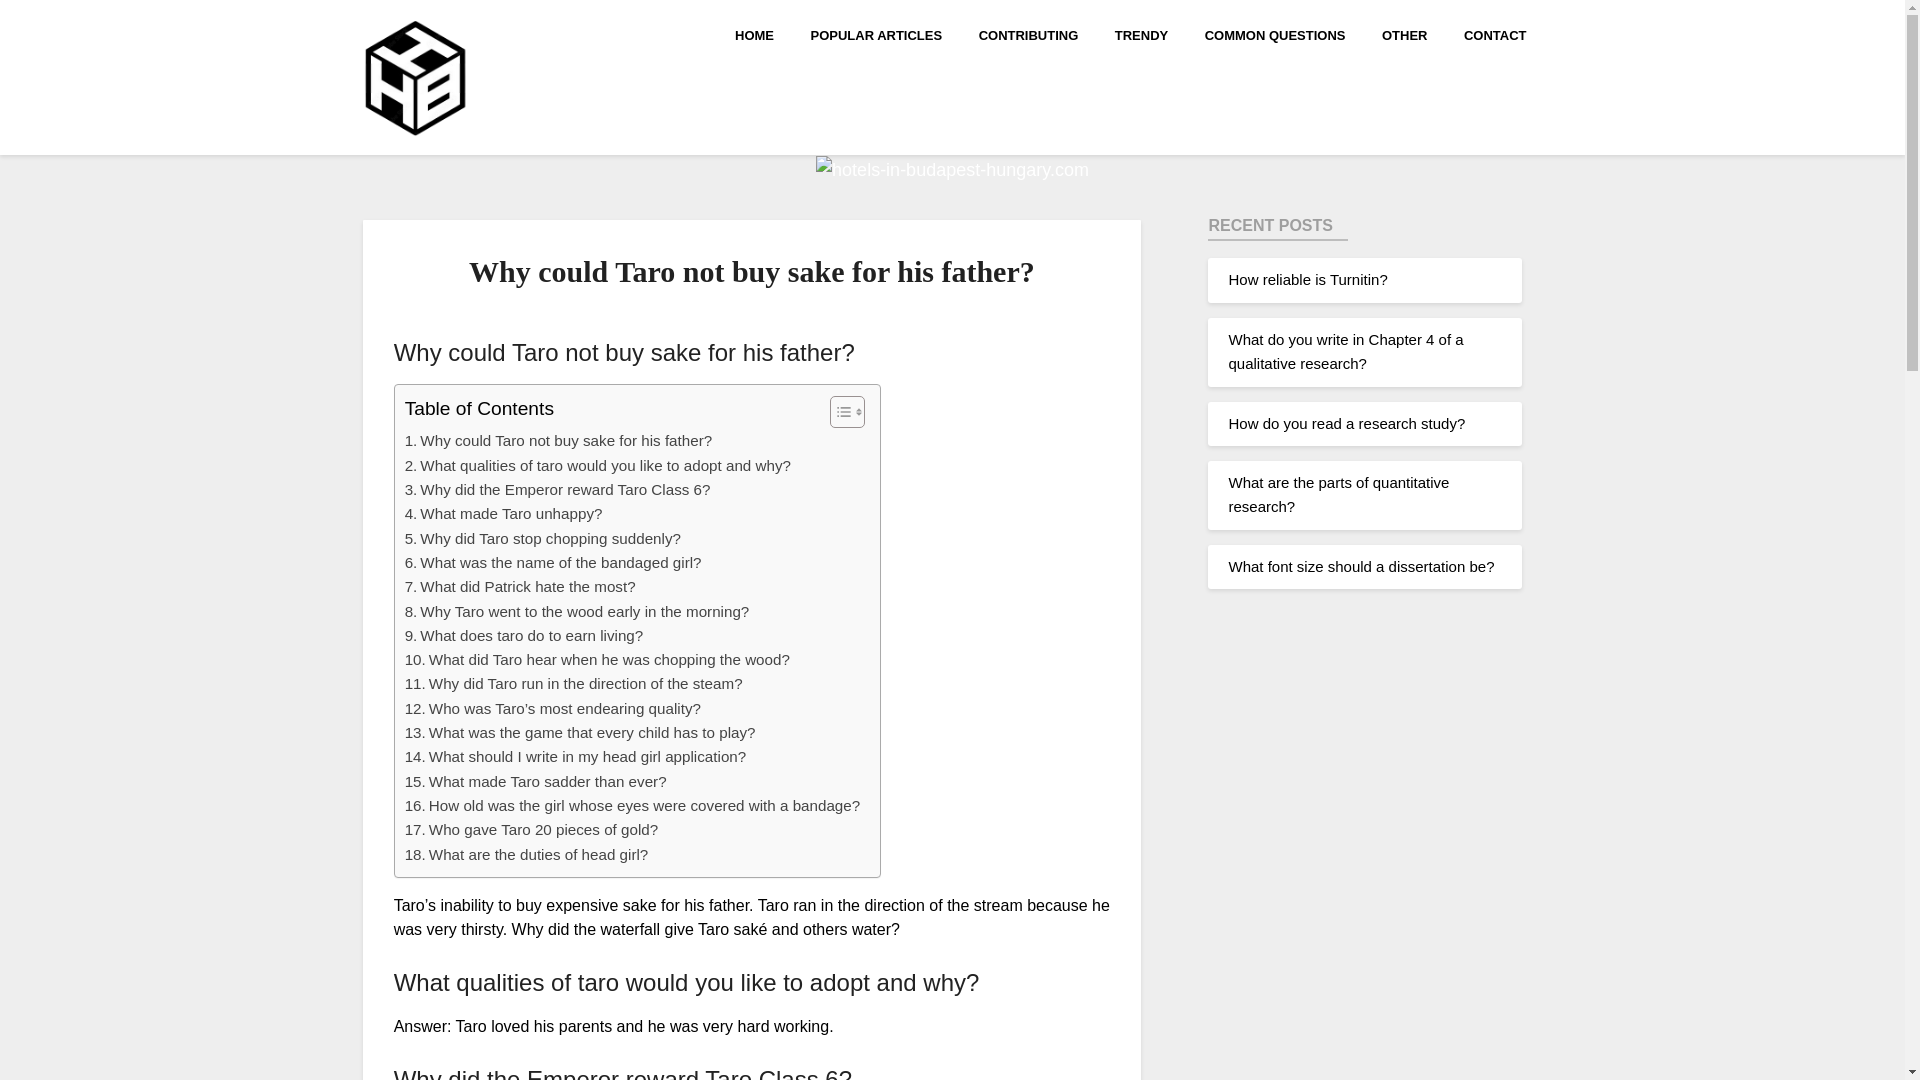 The height and width of the screenshot is (1080, 1920). I want to click on TRENDY, so click(1141, 34).